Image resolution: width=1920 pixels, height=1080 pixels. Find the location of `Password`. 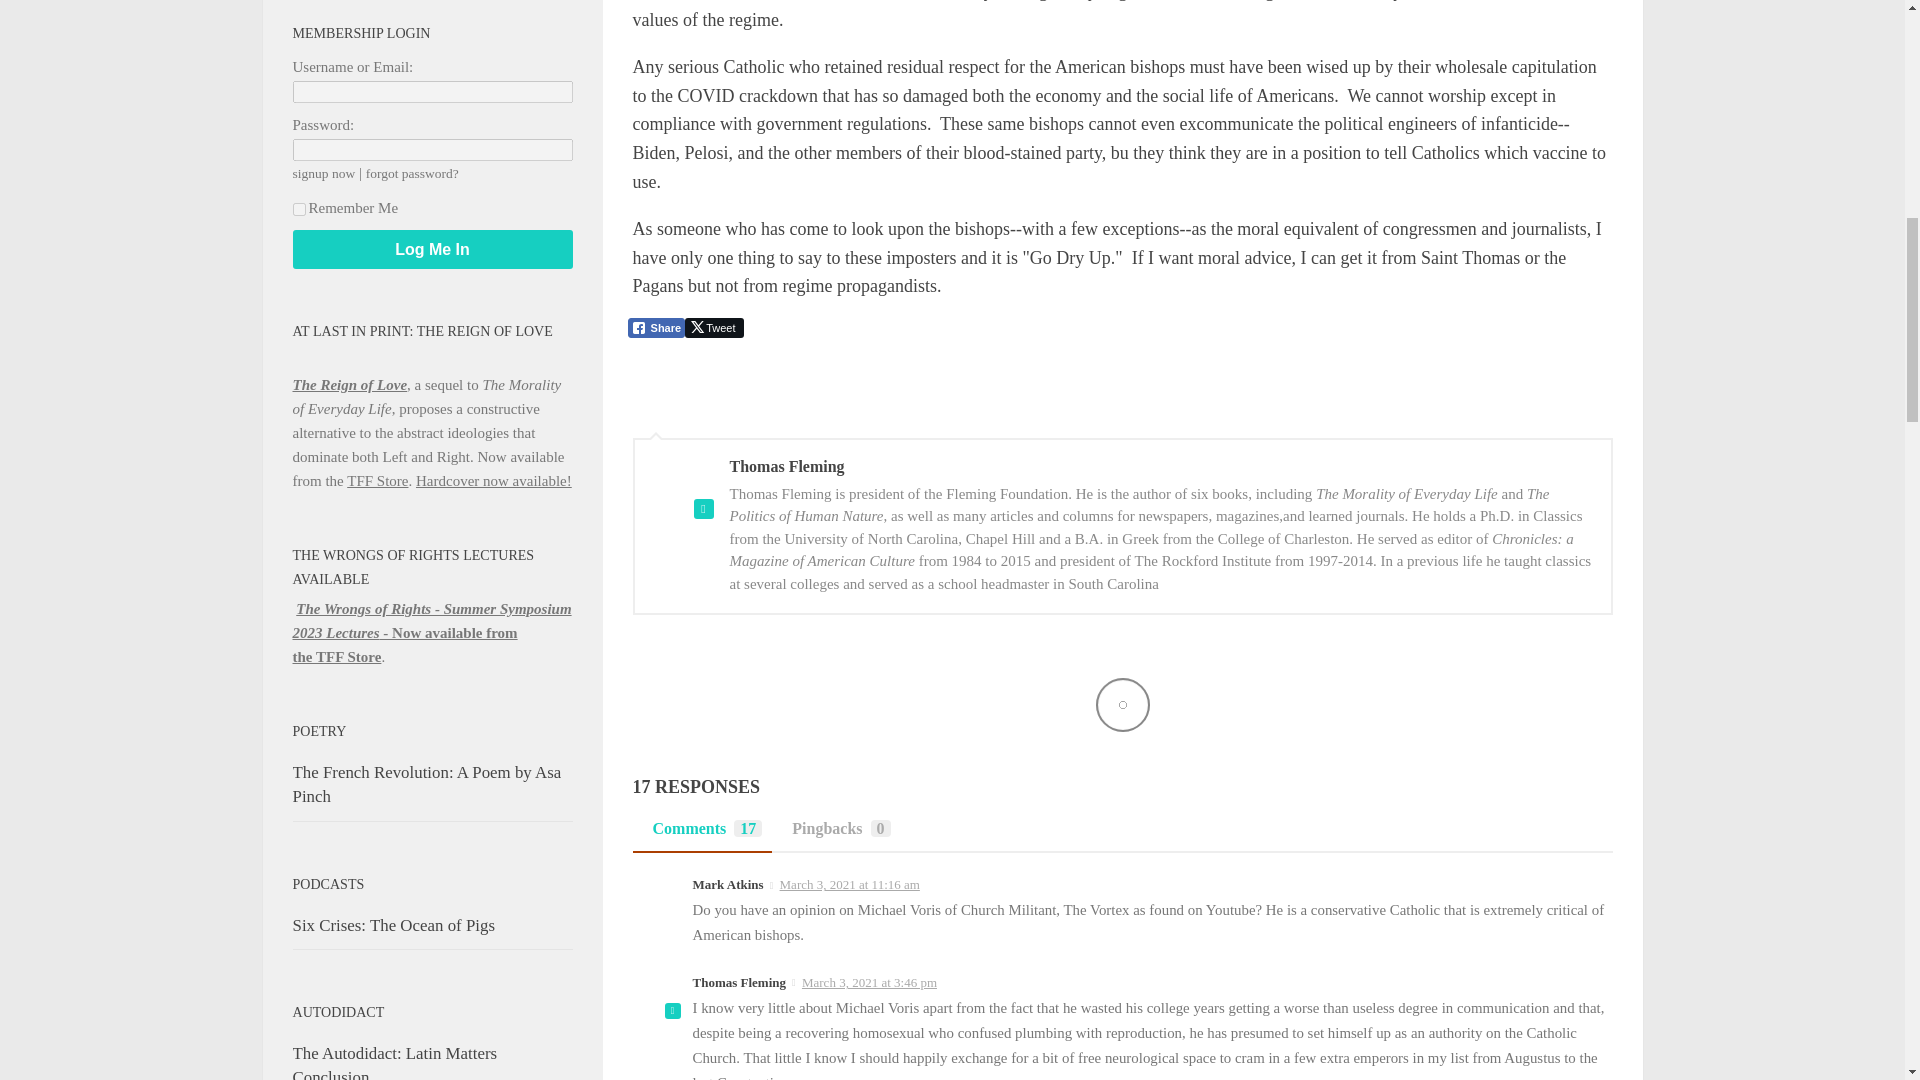

Password is located at coordinates (432, 150).